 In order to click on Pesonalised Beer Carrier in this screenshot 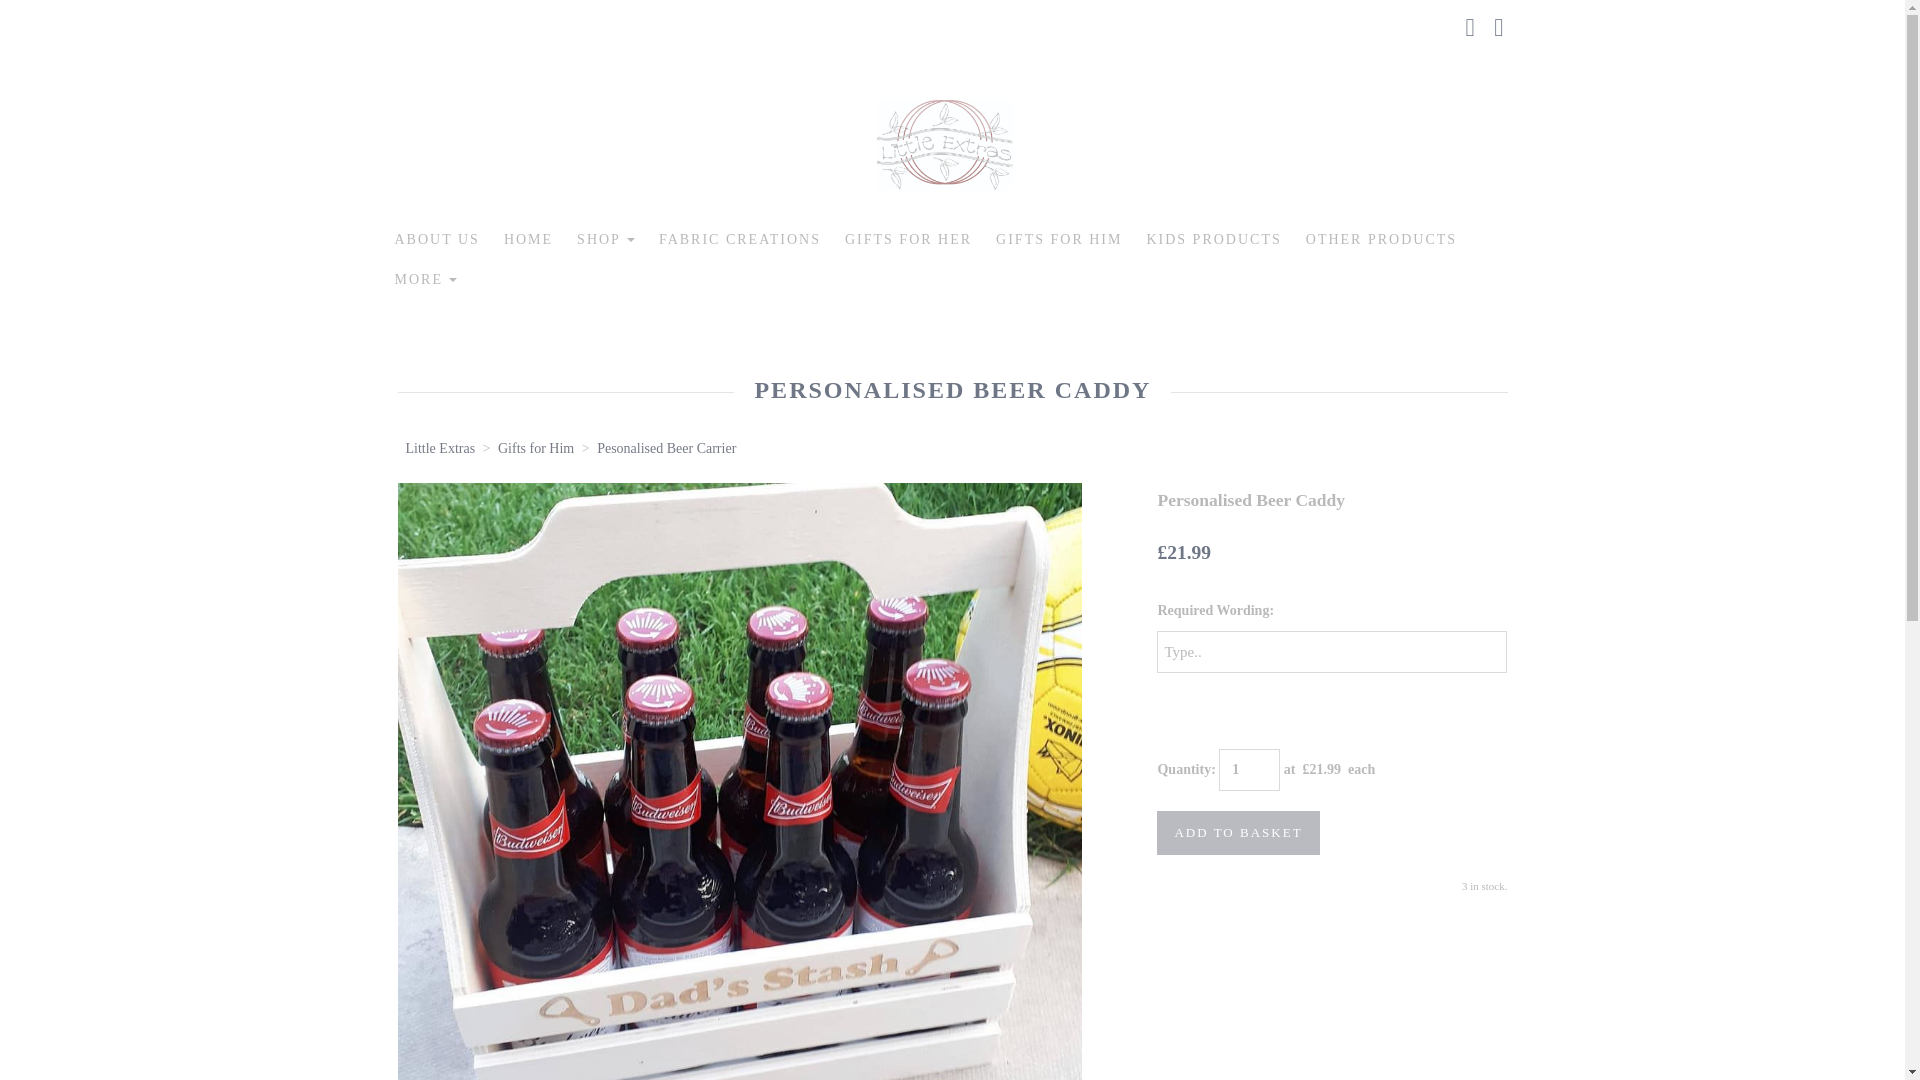, I will do `click(666, 448)`.